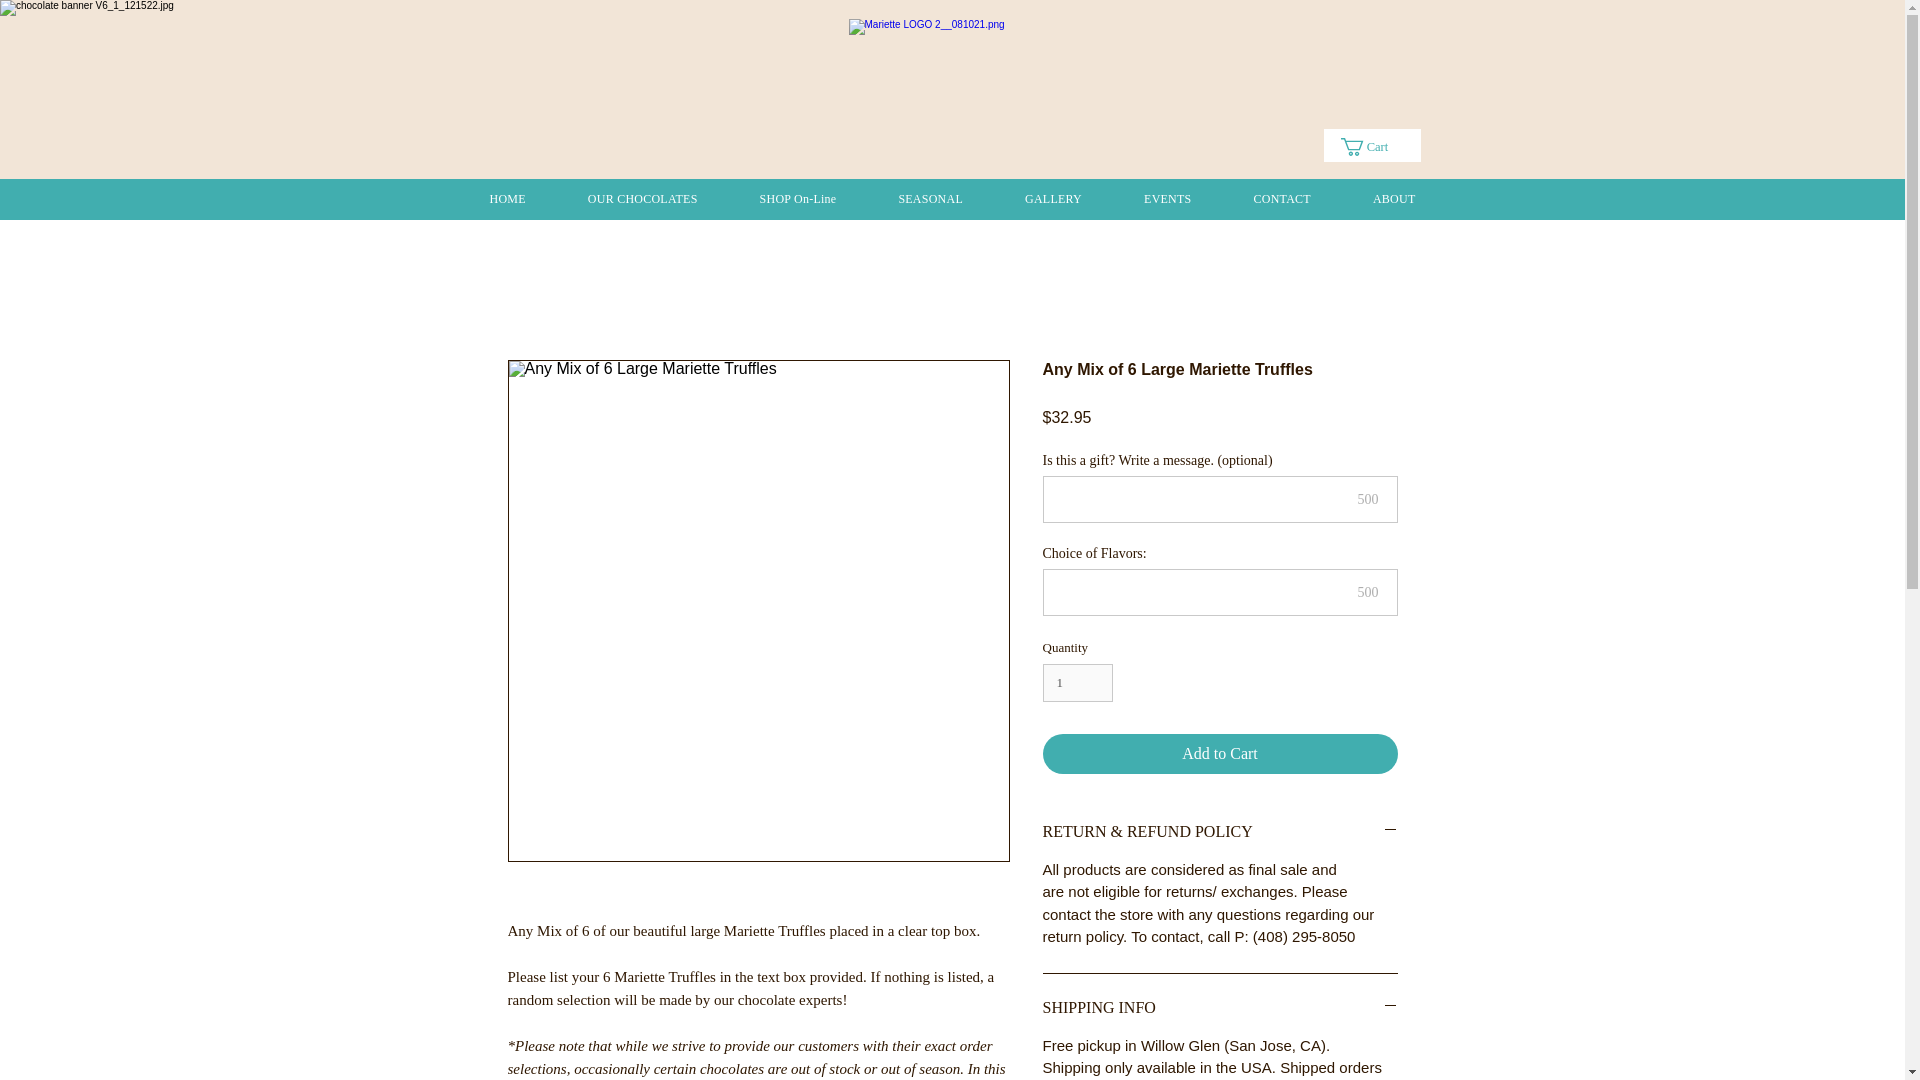 Image resolution: width=1920 pixels, height=1080 pixels. I want to click on ABOUT, so click(1394, 200).